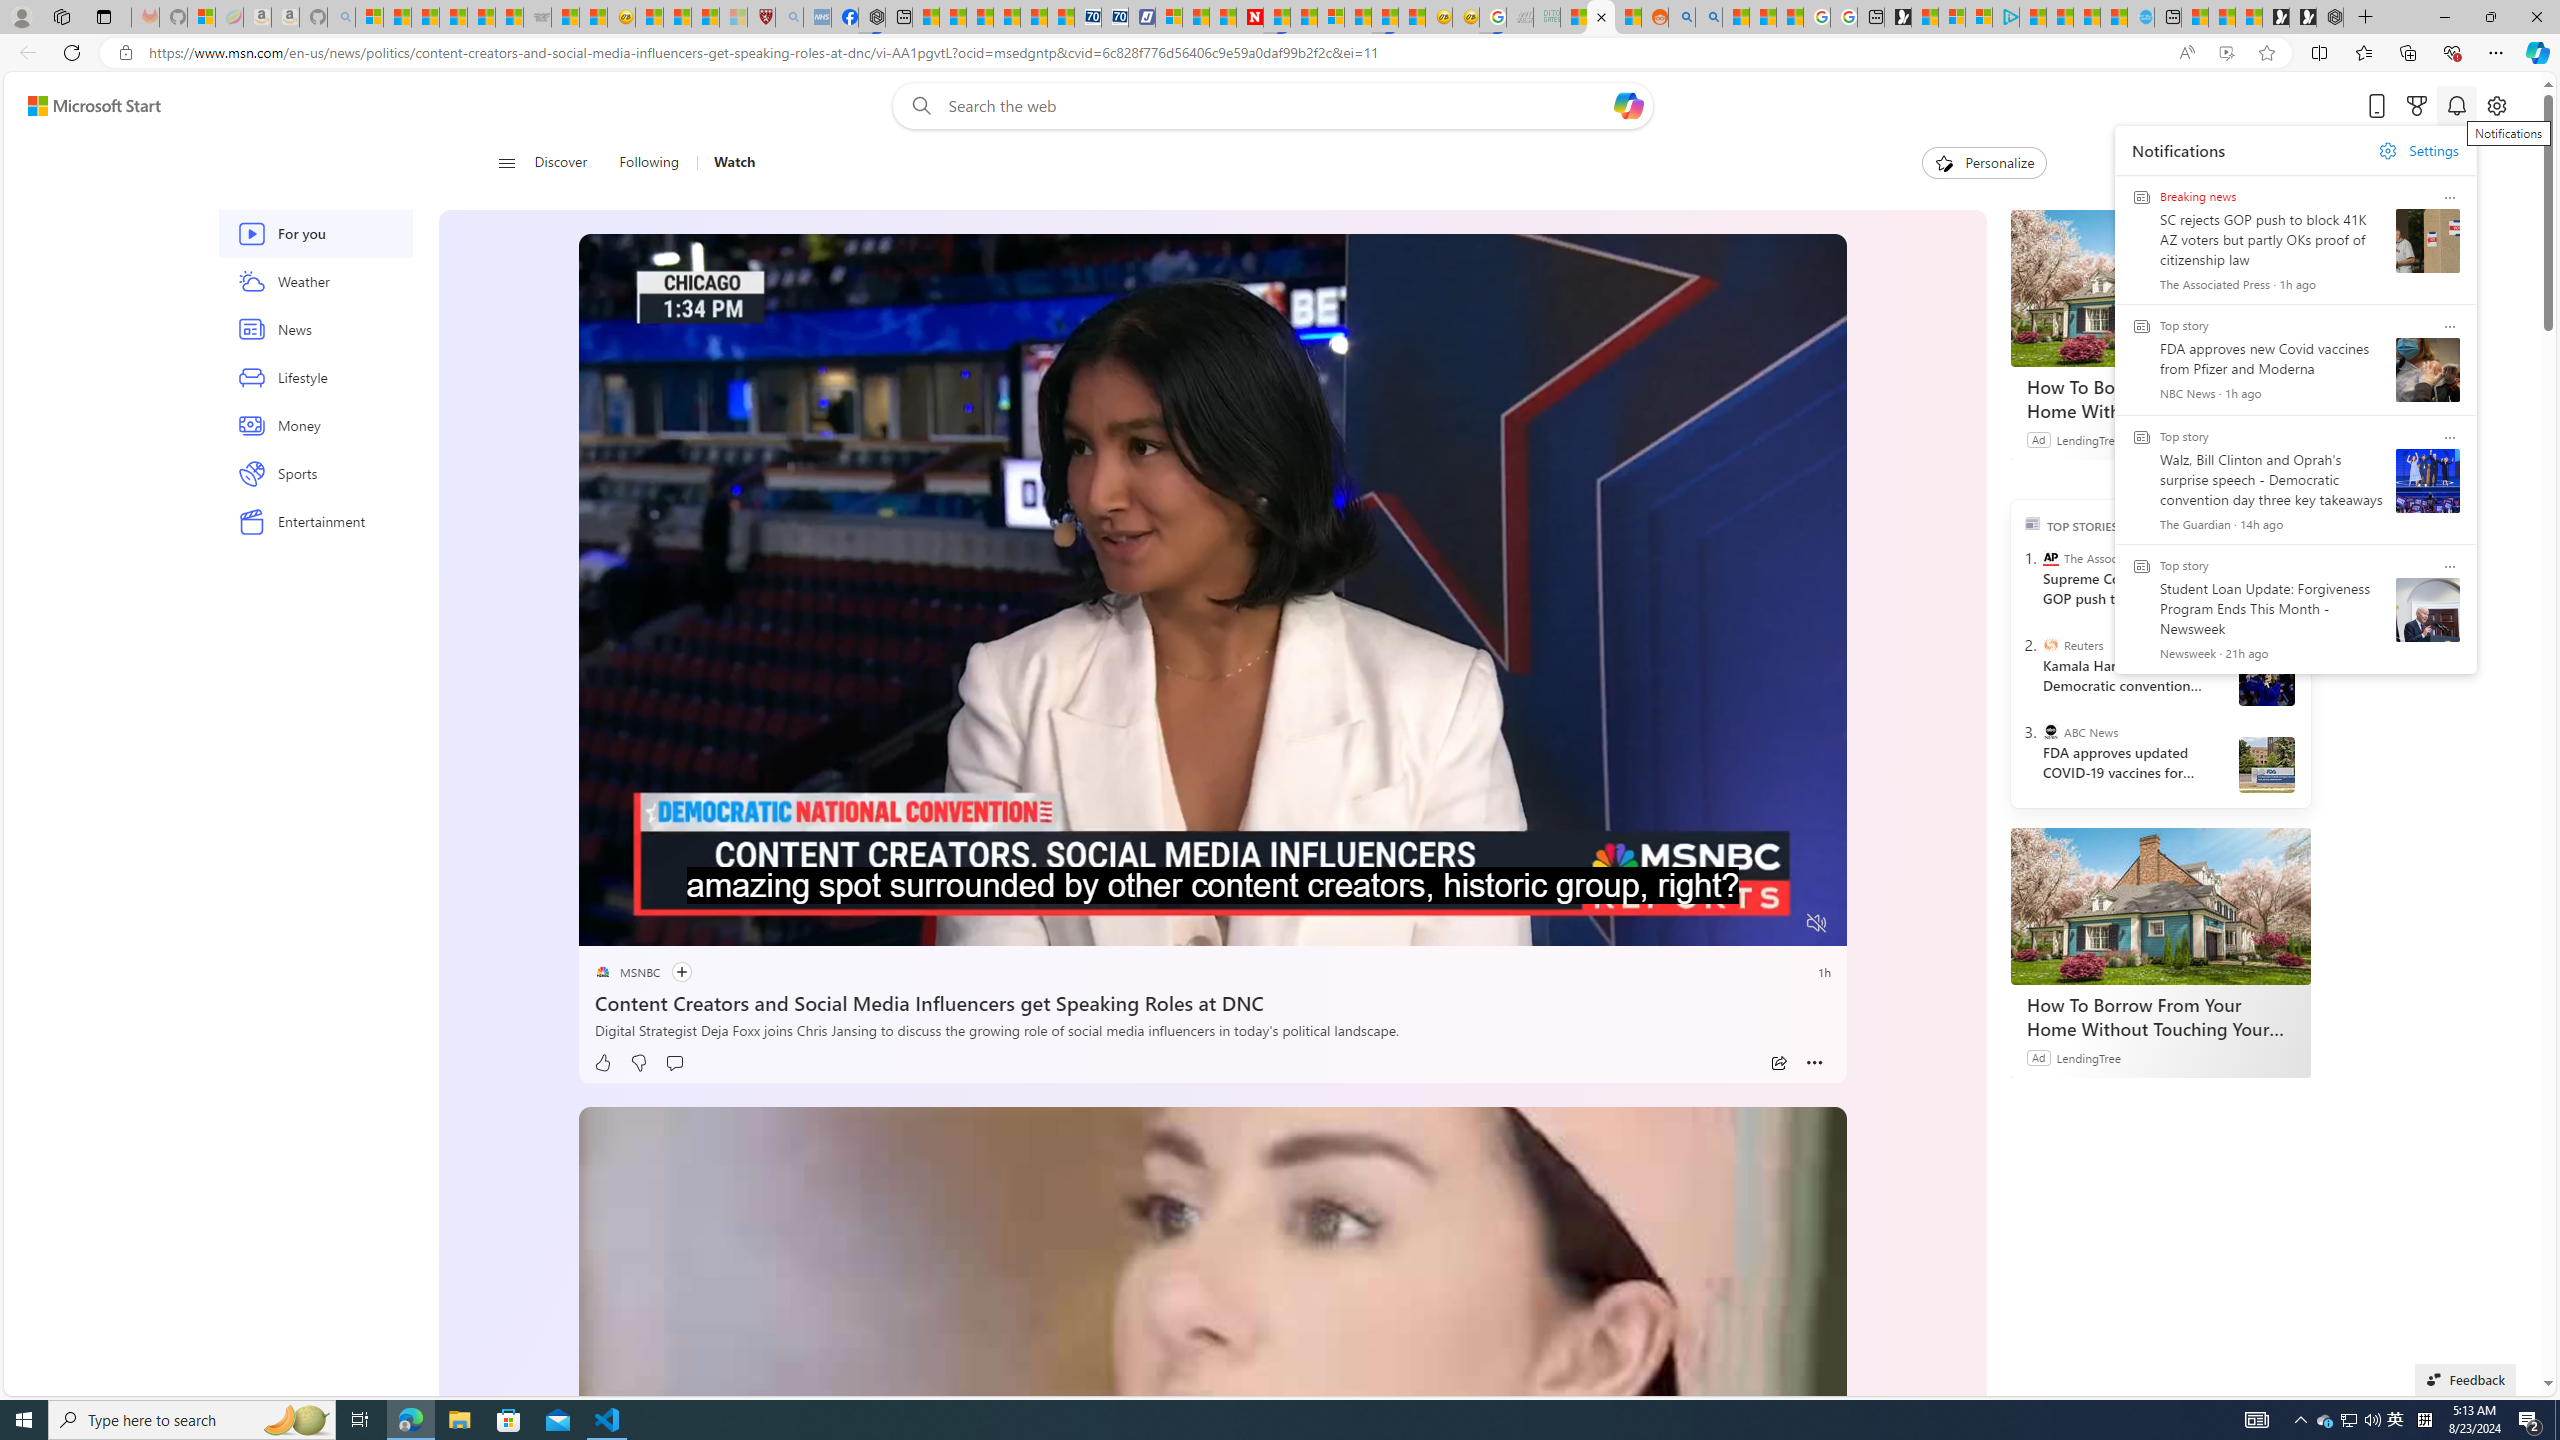 This screenshot has height=1440, width=2560. Describe the element at coordinates (761, 17) in the screenshot. I see `Robert H. Shmerling, MD - Harvard Health` at that location.